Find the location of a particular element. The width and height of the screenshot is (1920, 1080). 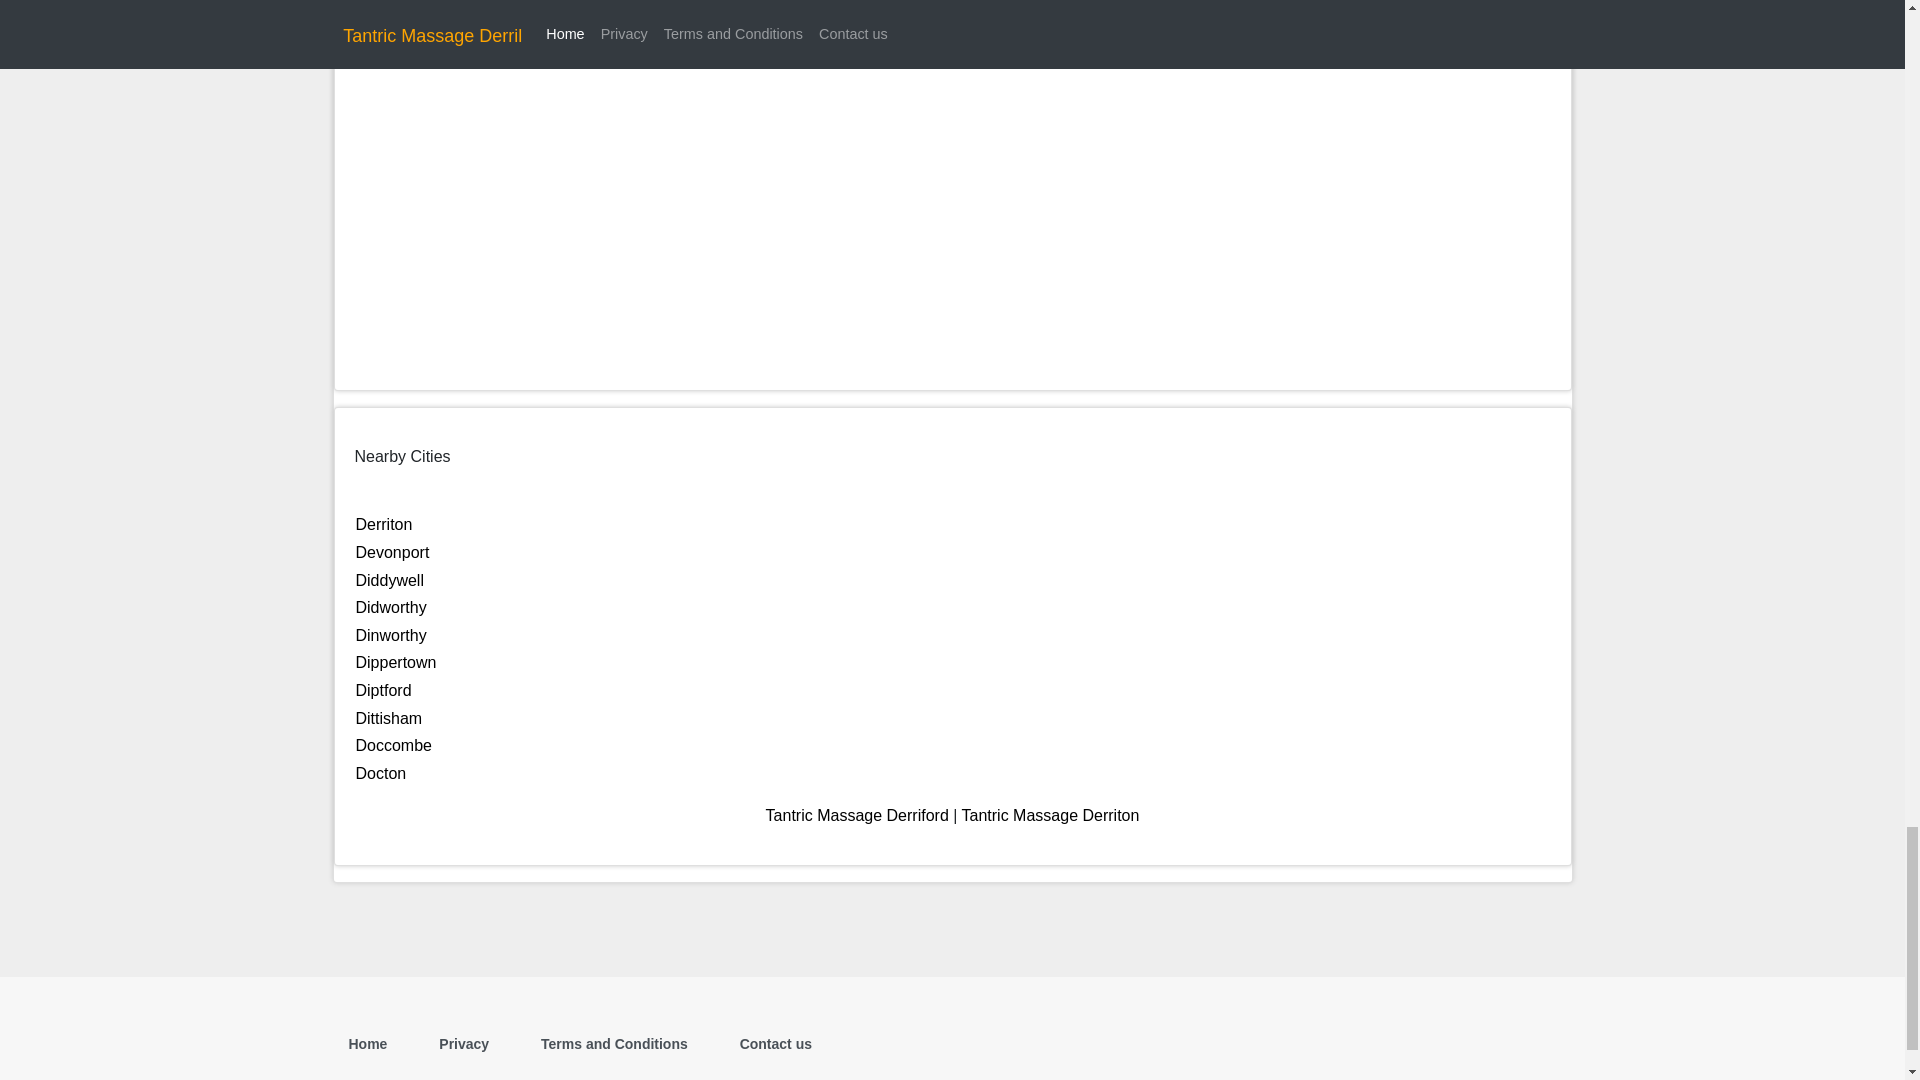

Diddywell is located at coordinates (390, 580).